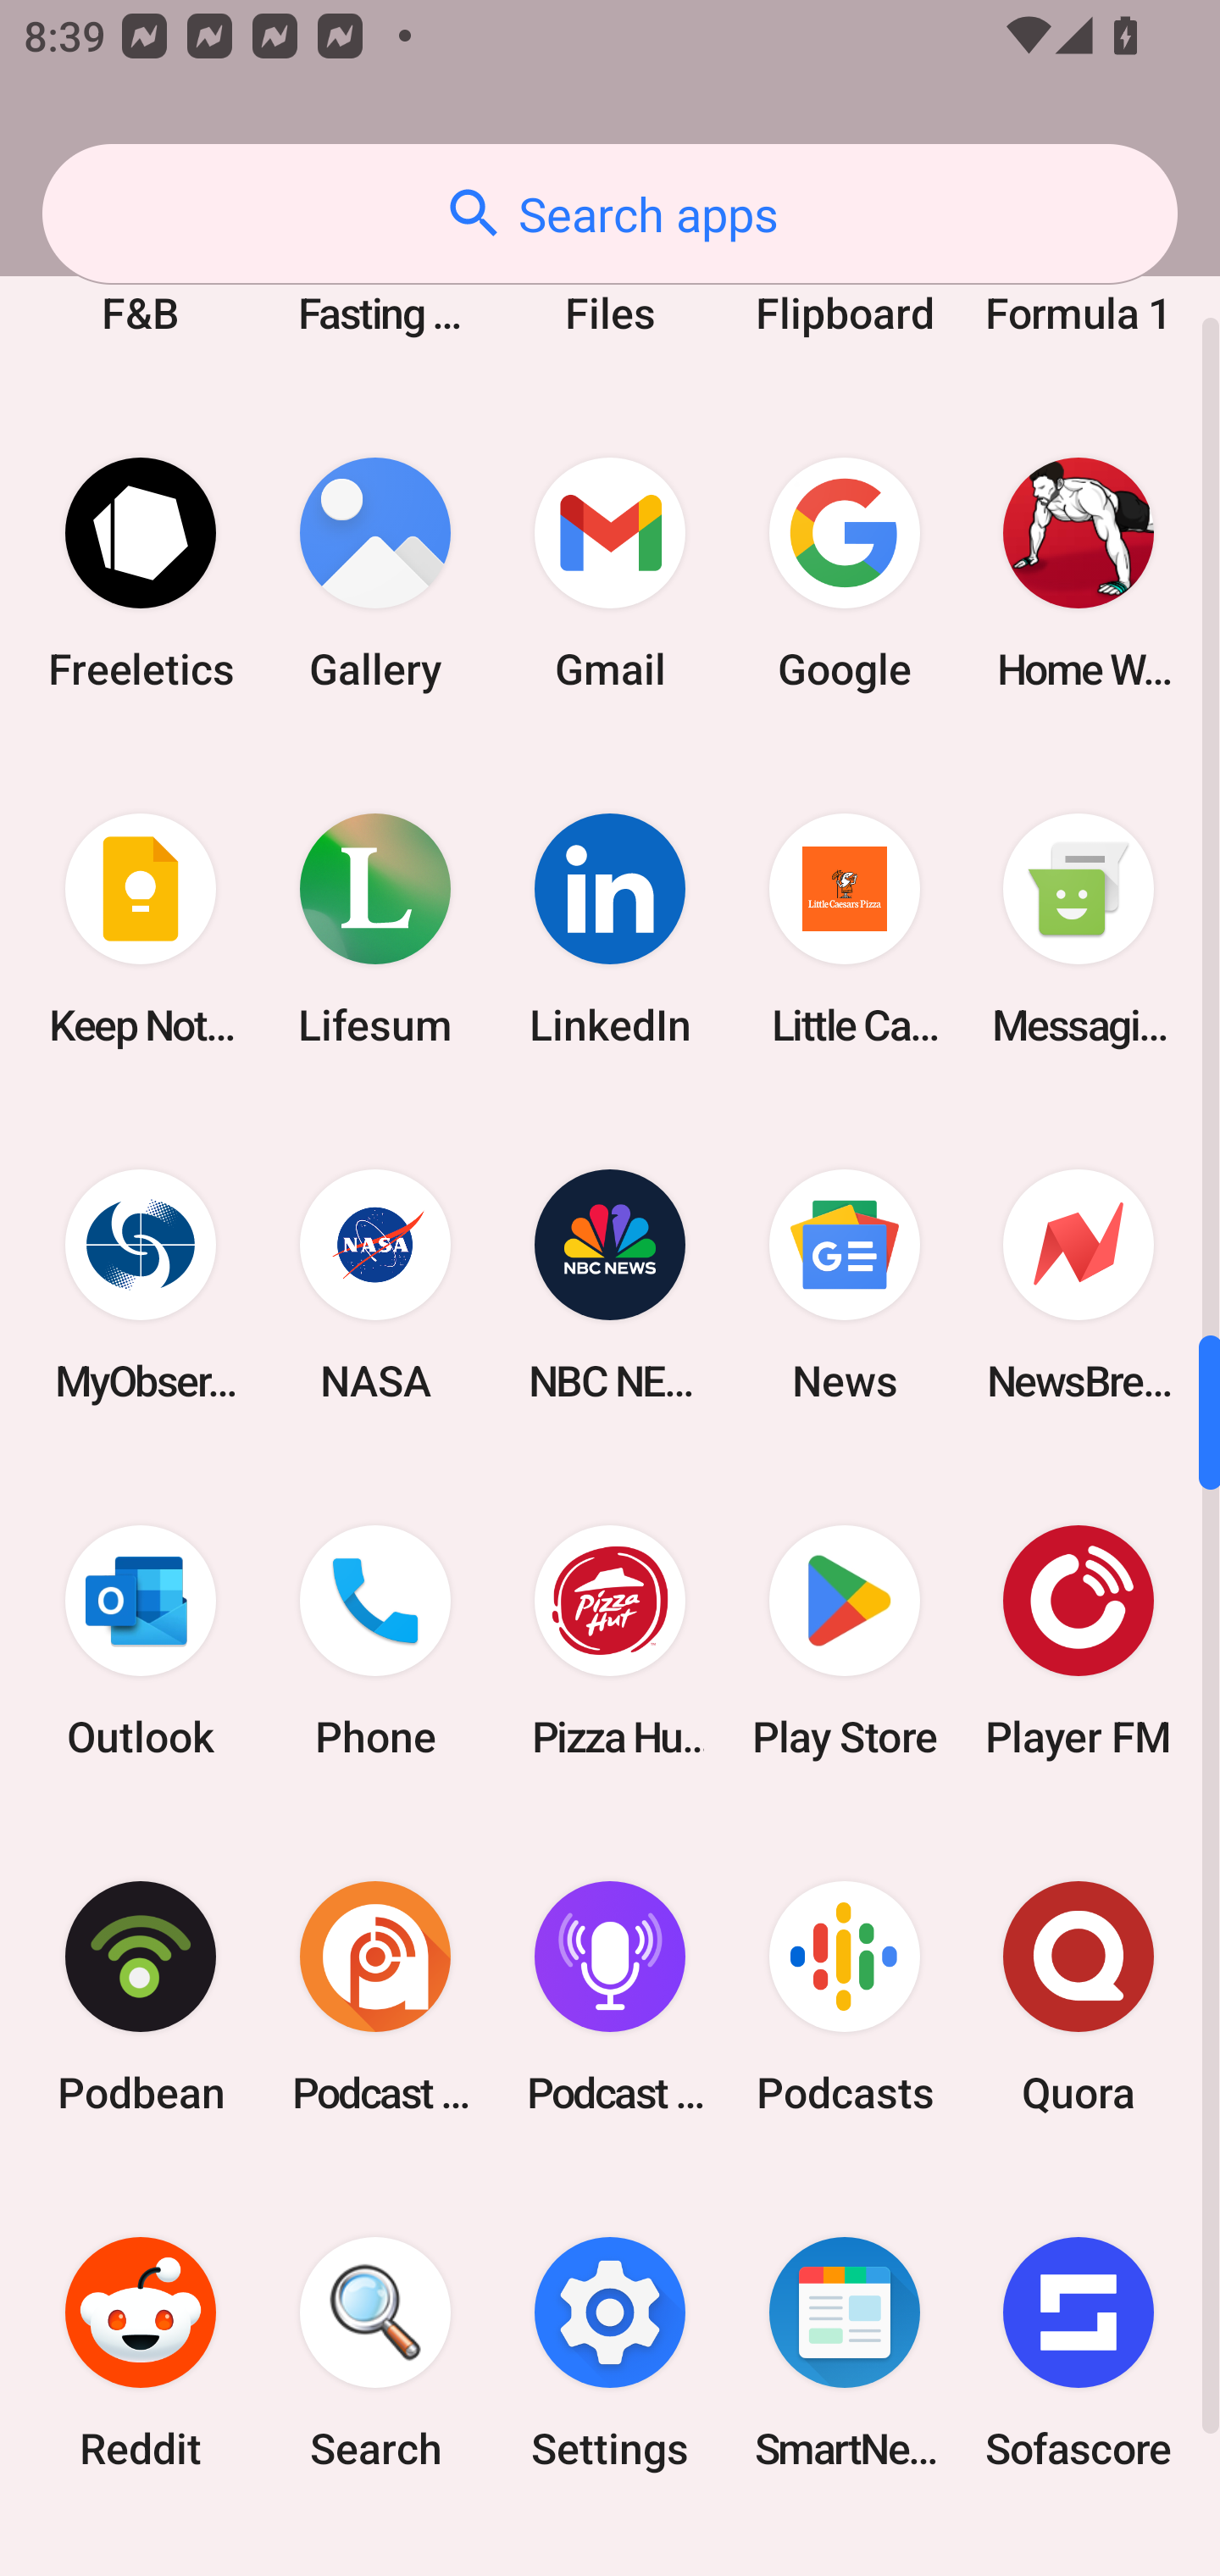 This screenshot has height=2576, width=1220. What do you see at coordinates (610, 930) in the screenshot?
I see `LinkedIn` at bounding box center [610, 930].